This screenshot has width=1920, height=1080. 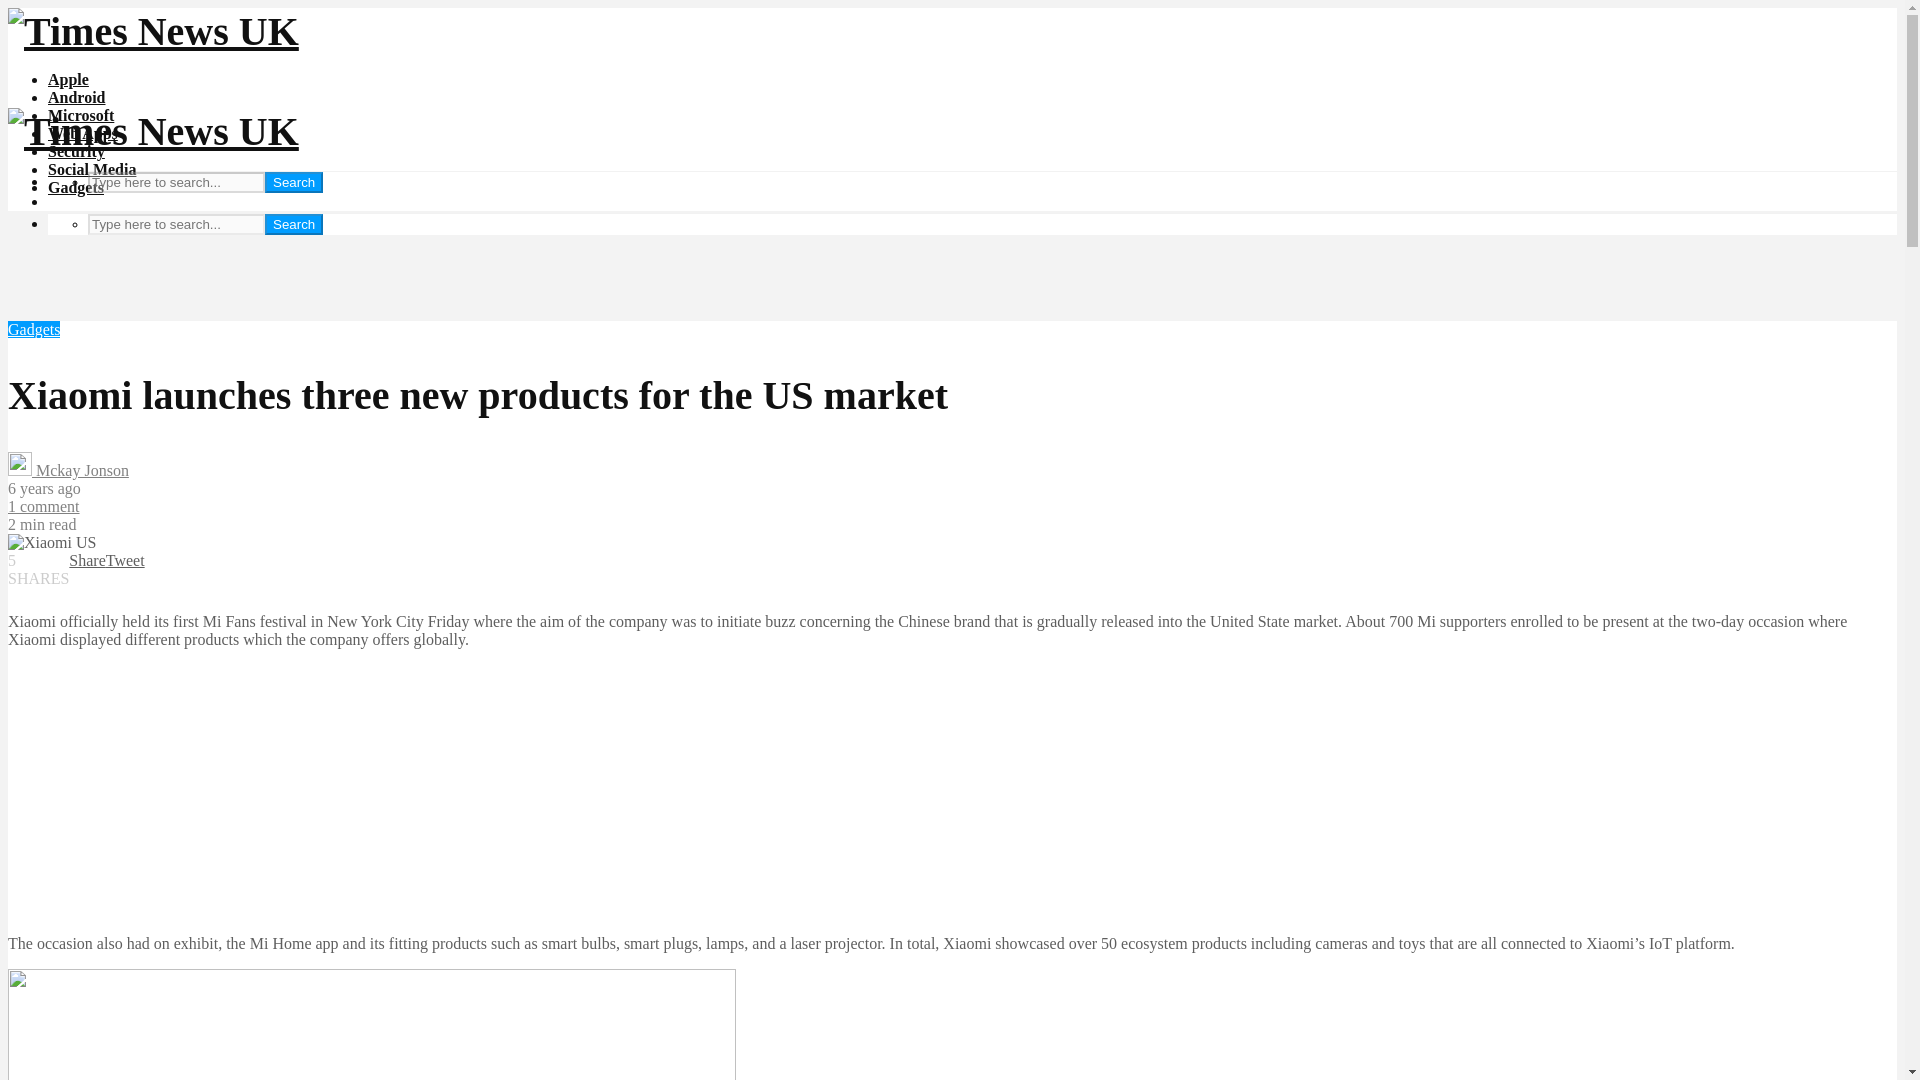 What do you see at coordinates (125, 560) in the screenshot?
I see `Tweet` at bounding box center [125, 560].